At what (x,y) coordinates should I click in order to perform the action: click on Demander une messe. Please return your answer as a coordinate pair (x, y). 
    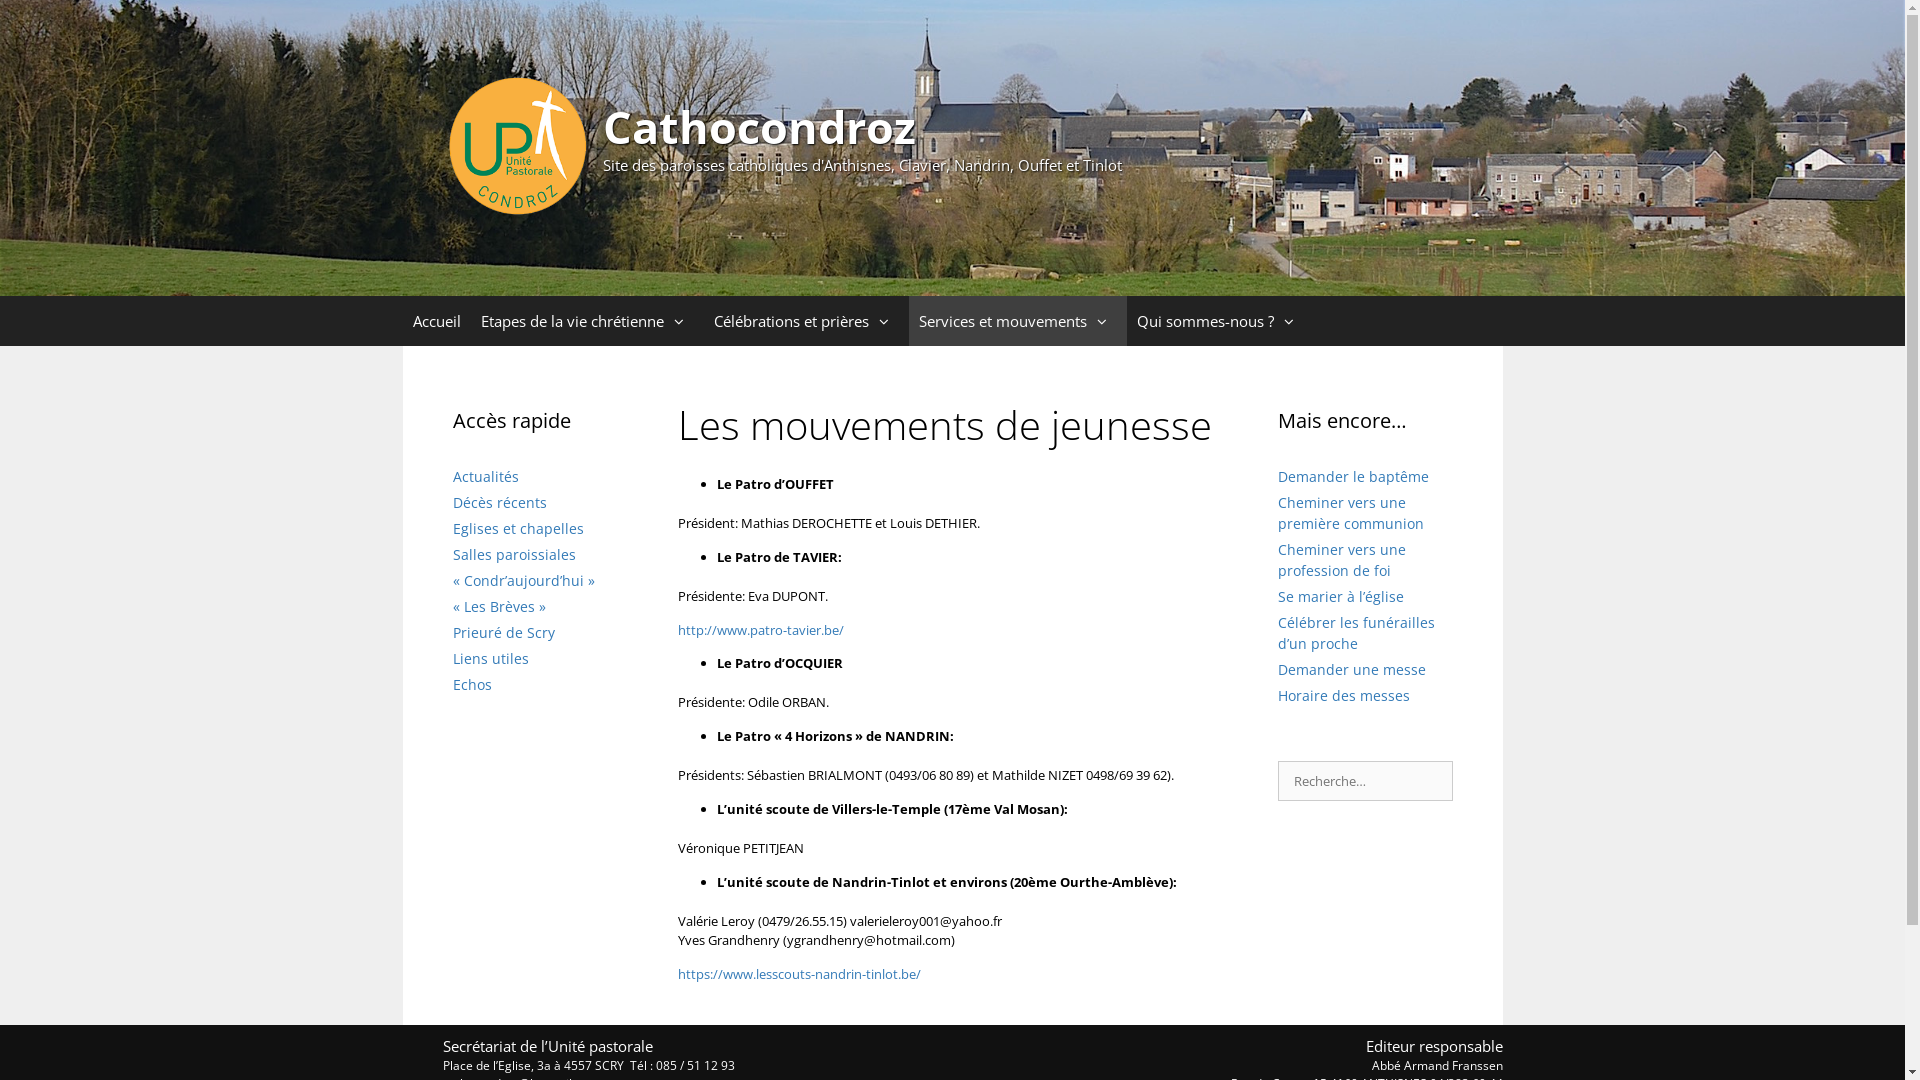
    Looking at the image, I should click on (1352, 670).